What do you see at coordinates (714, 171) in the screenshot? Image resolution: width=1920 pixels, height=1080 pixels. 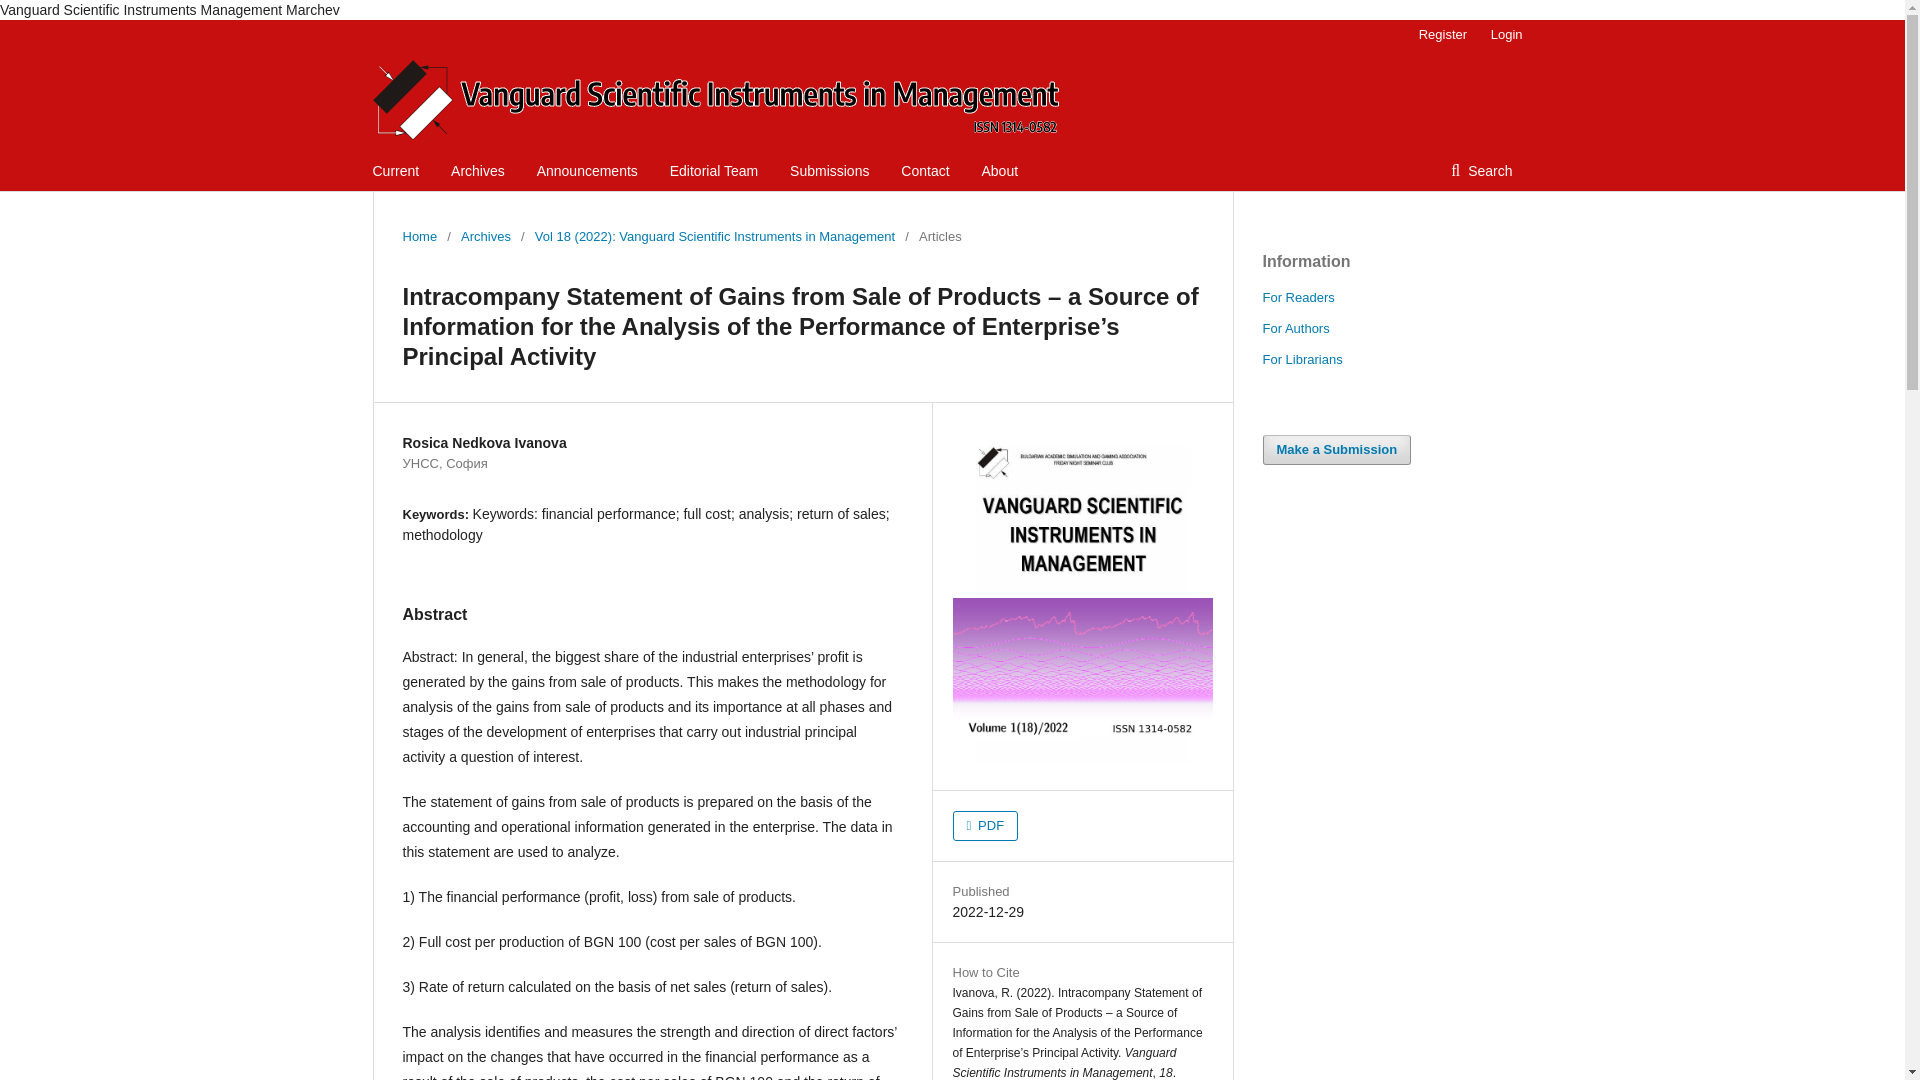 I see `Editorial Team` at bounding box center [714, 171].